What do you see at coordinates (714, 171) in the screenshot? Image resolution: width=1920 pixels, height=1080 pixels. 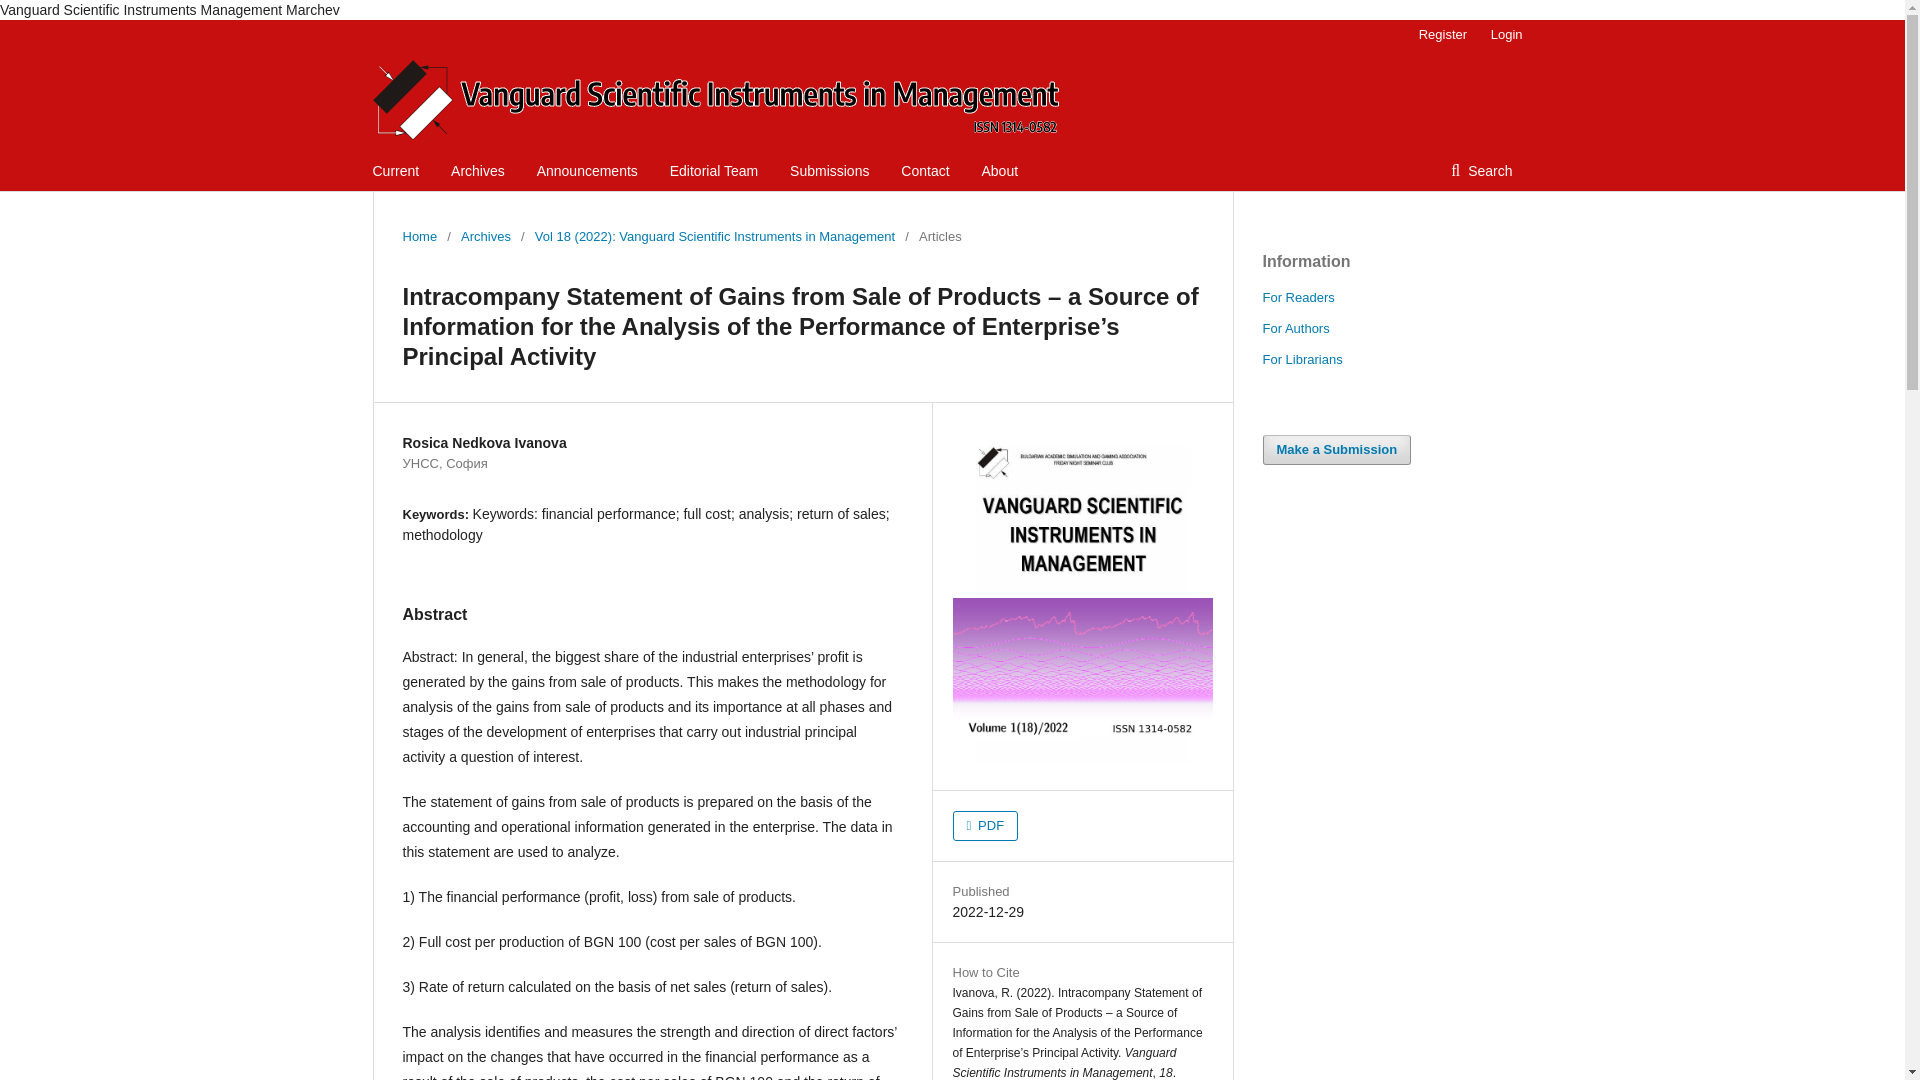 I see `Editorial Team` at bounding box center [714, 171].